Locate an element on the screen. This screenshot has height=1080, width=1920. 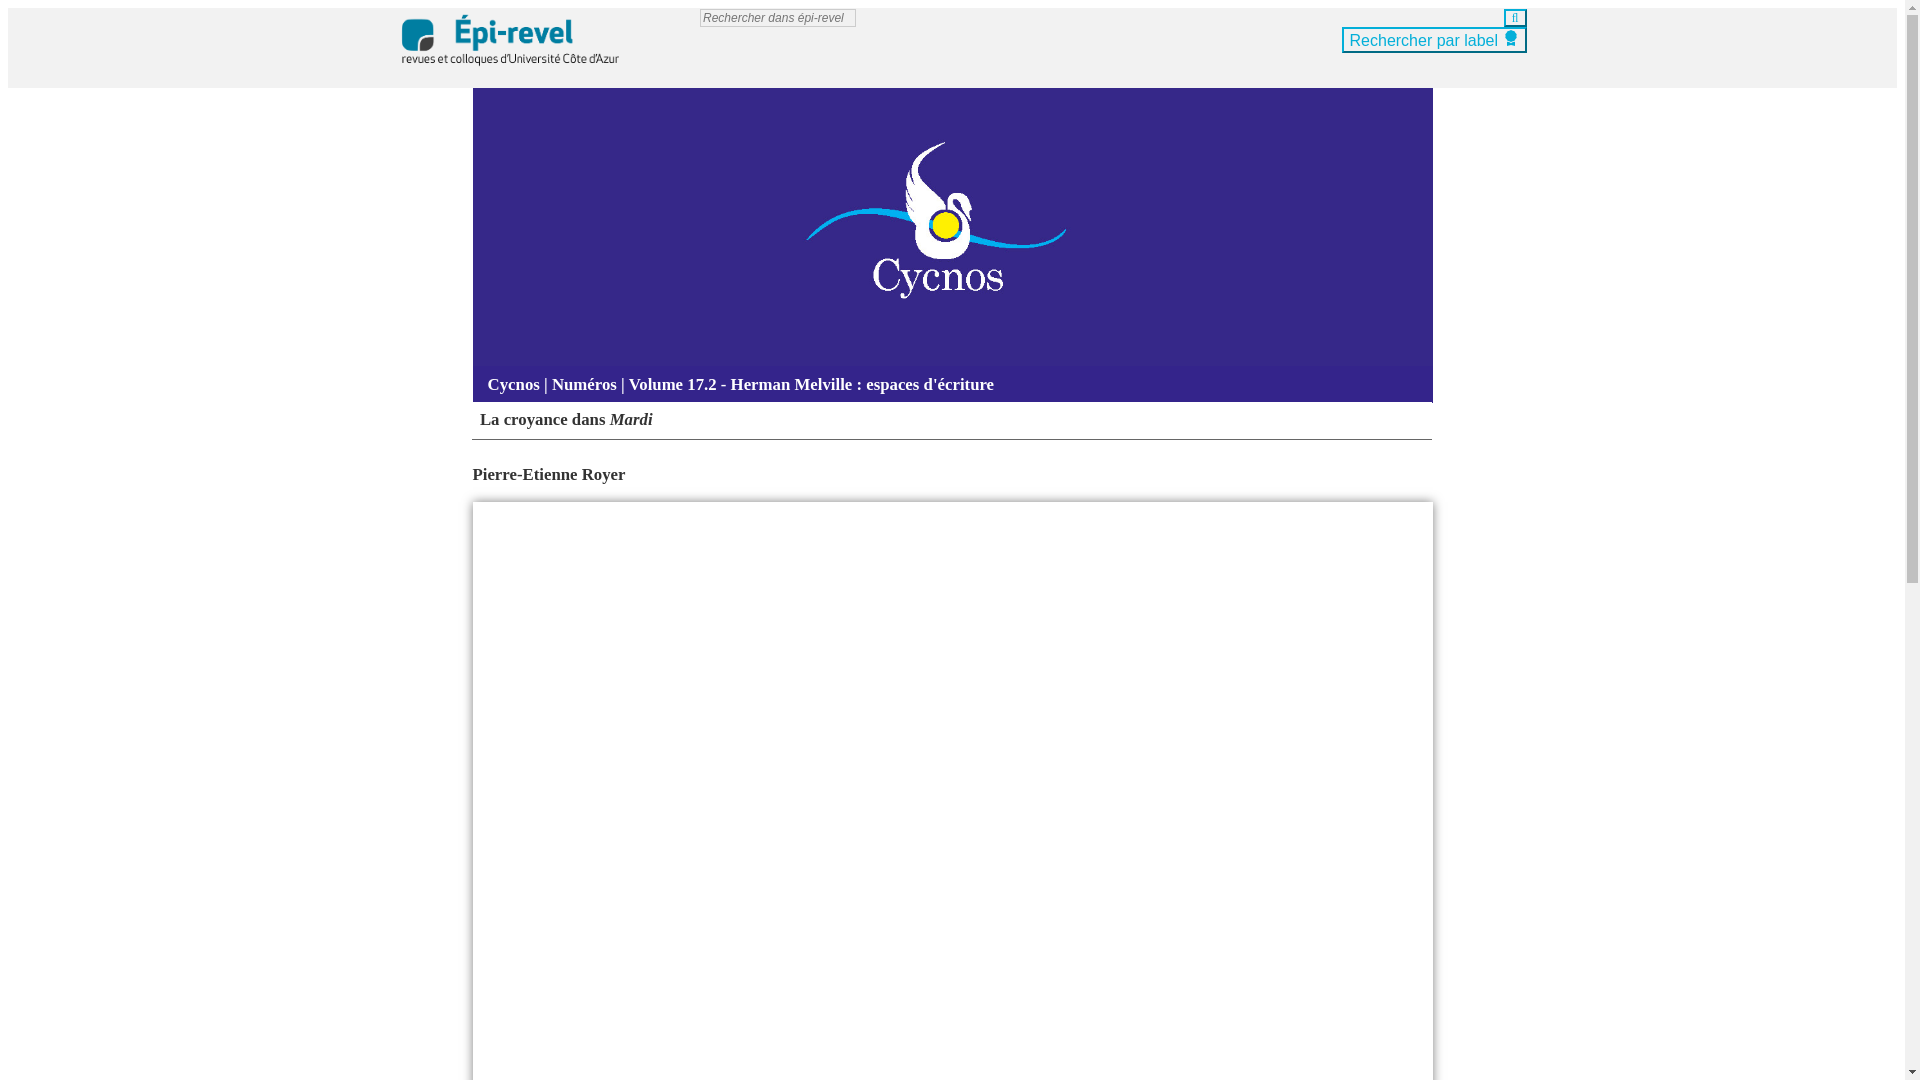
Cycnos is located at coordinates (513, 384).